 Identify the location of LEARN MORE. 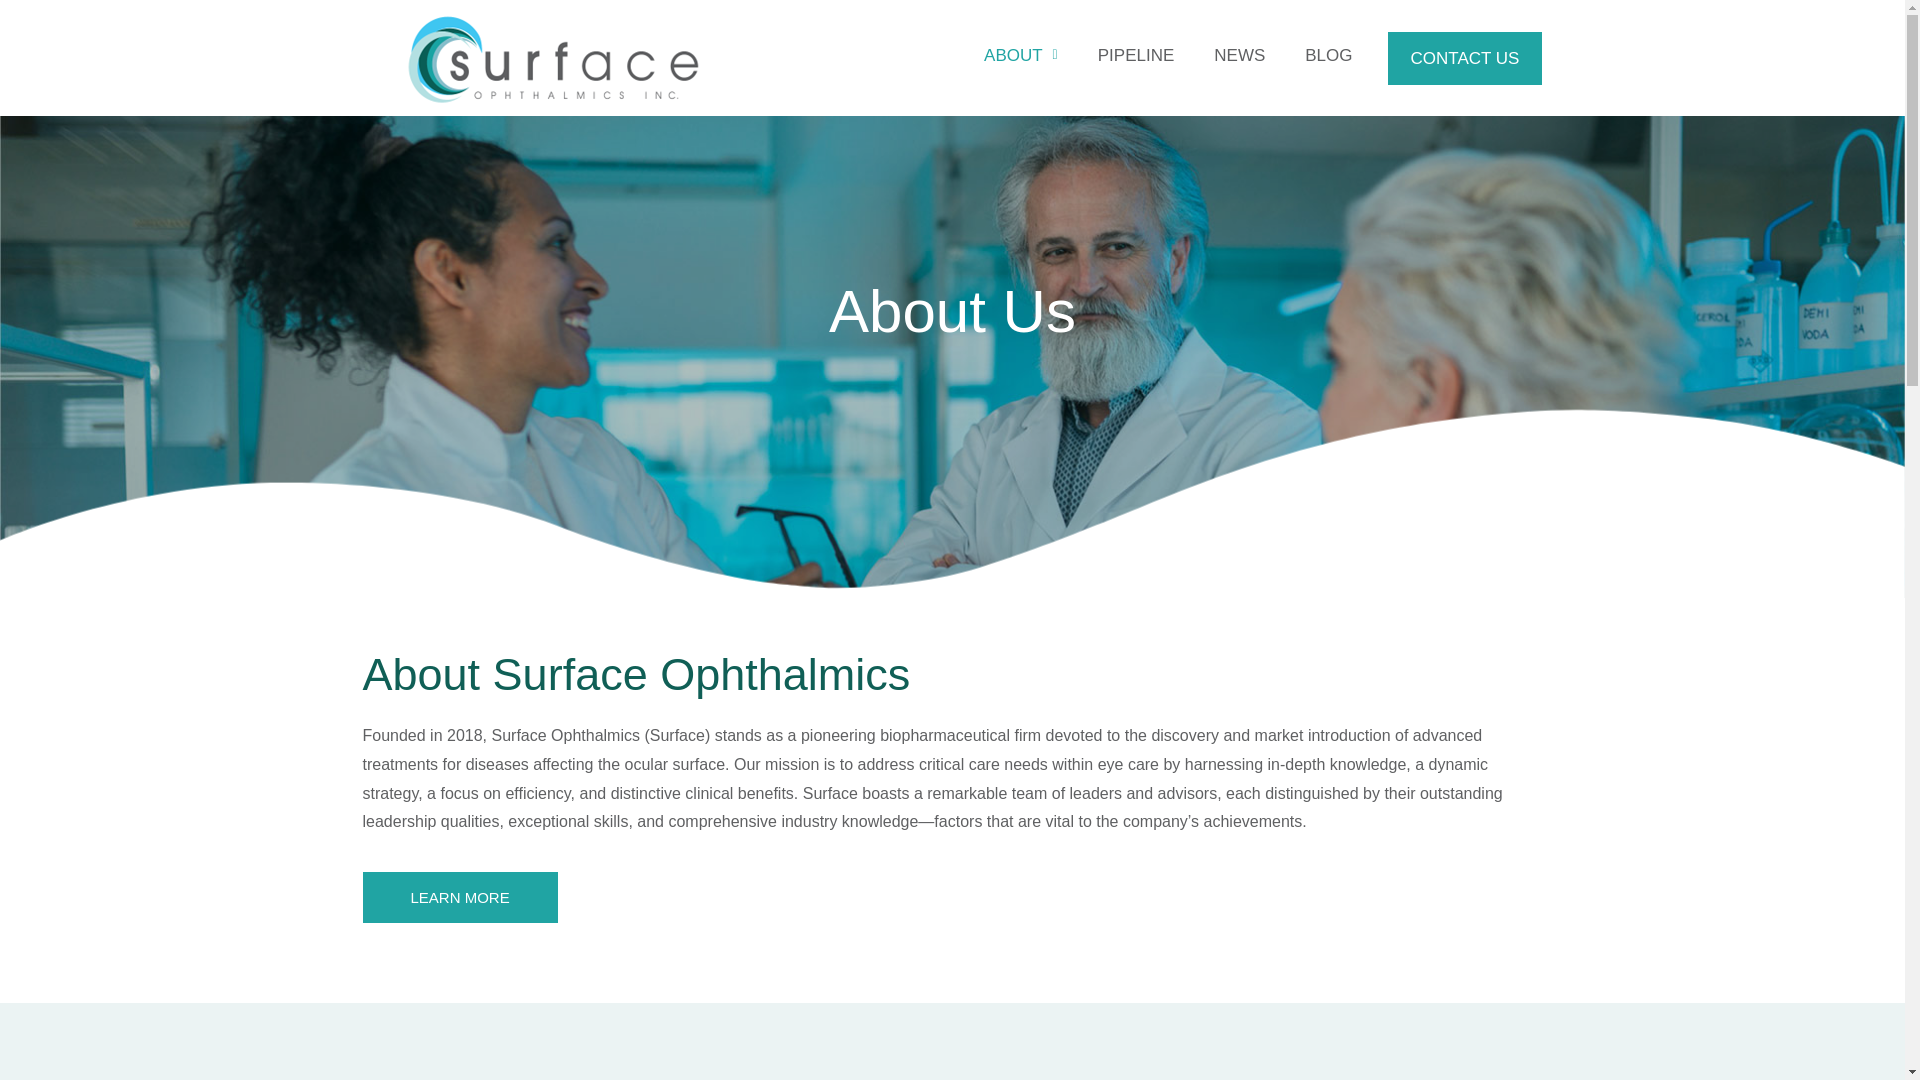
(459, 897).